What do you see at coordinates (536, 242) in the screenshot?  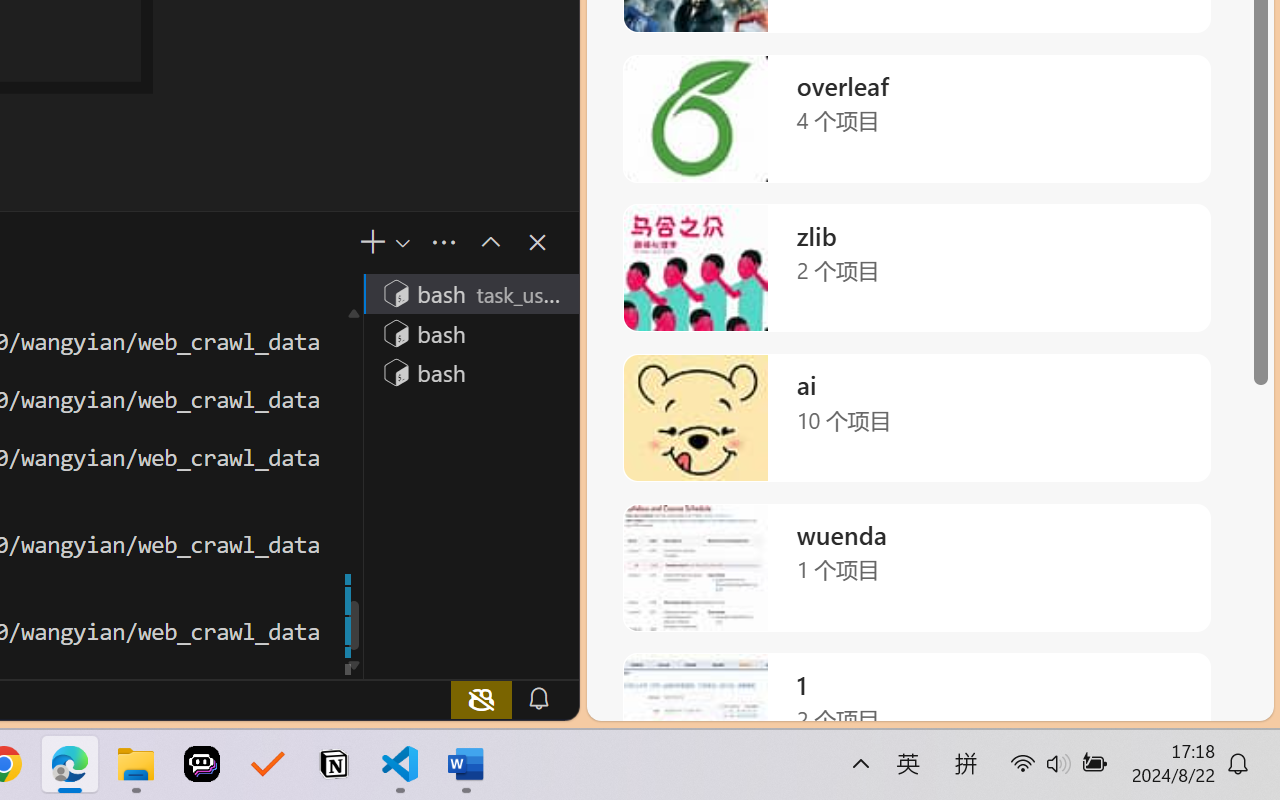 I see `Close Panel` at bounding box center [536, 242].